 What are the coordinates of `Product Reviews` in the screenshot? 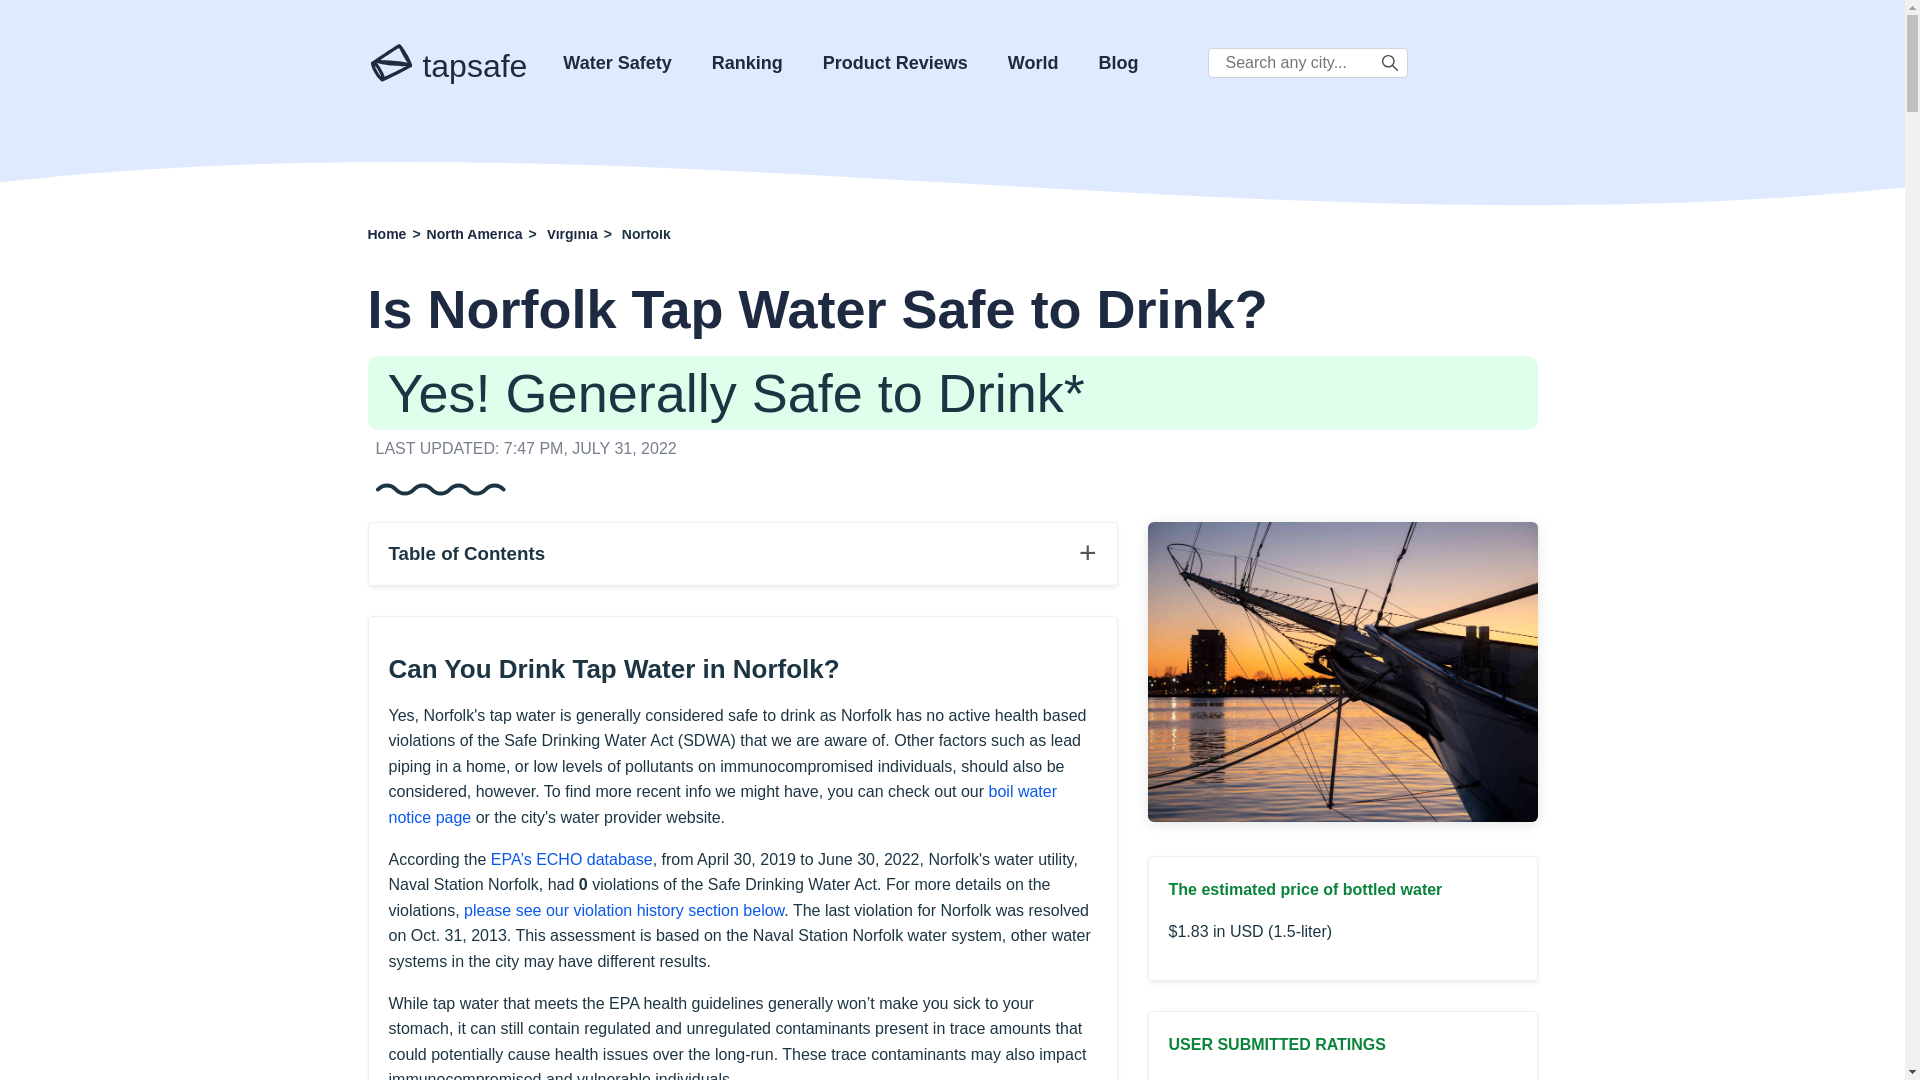 It's located at (895, 62).